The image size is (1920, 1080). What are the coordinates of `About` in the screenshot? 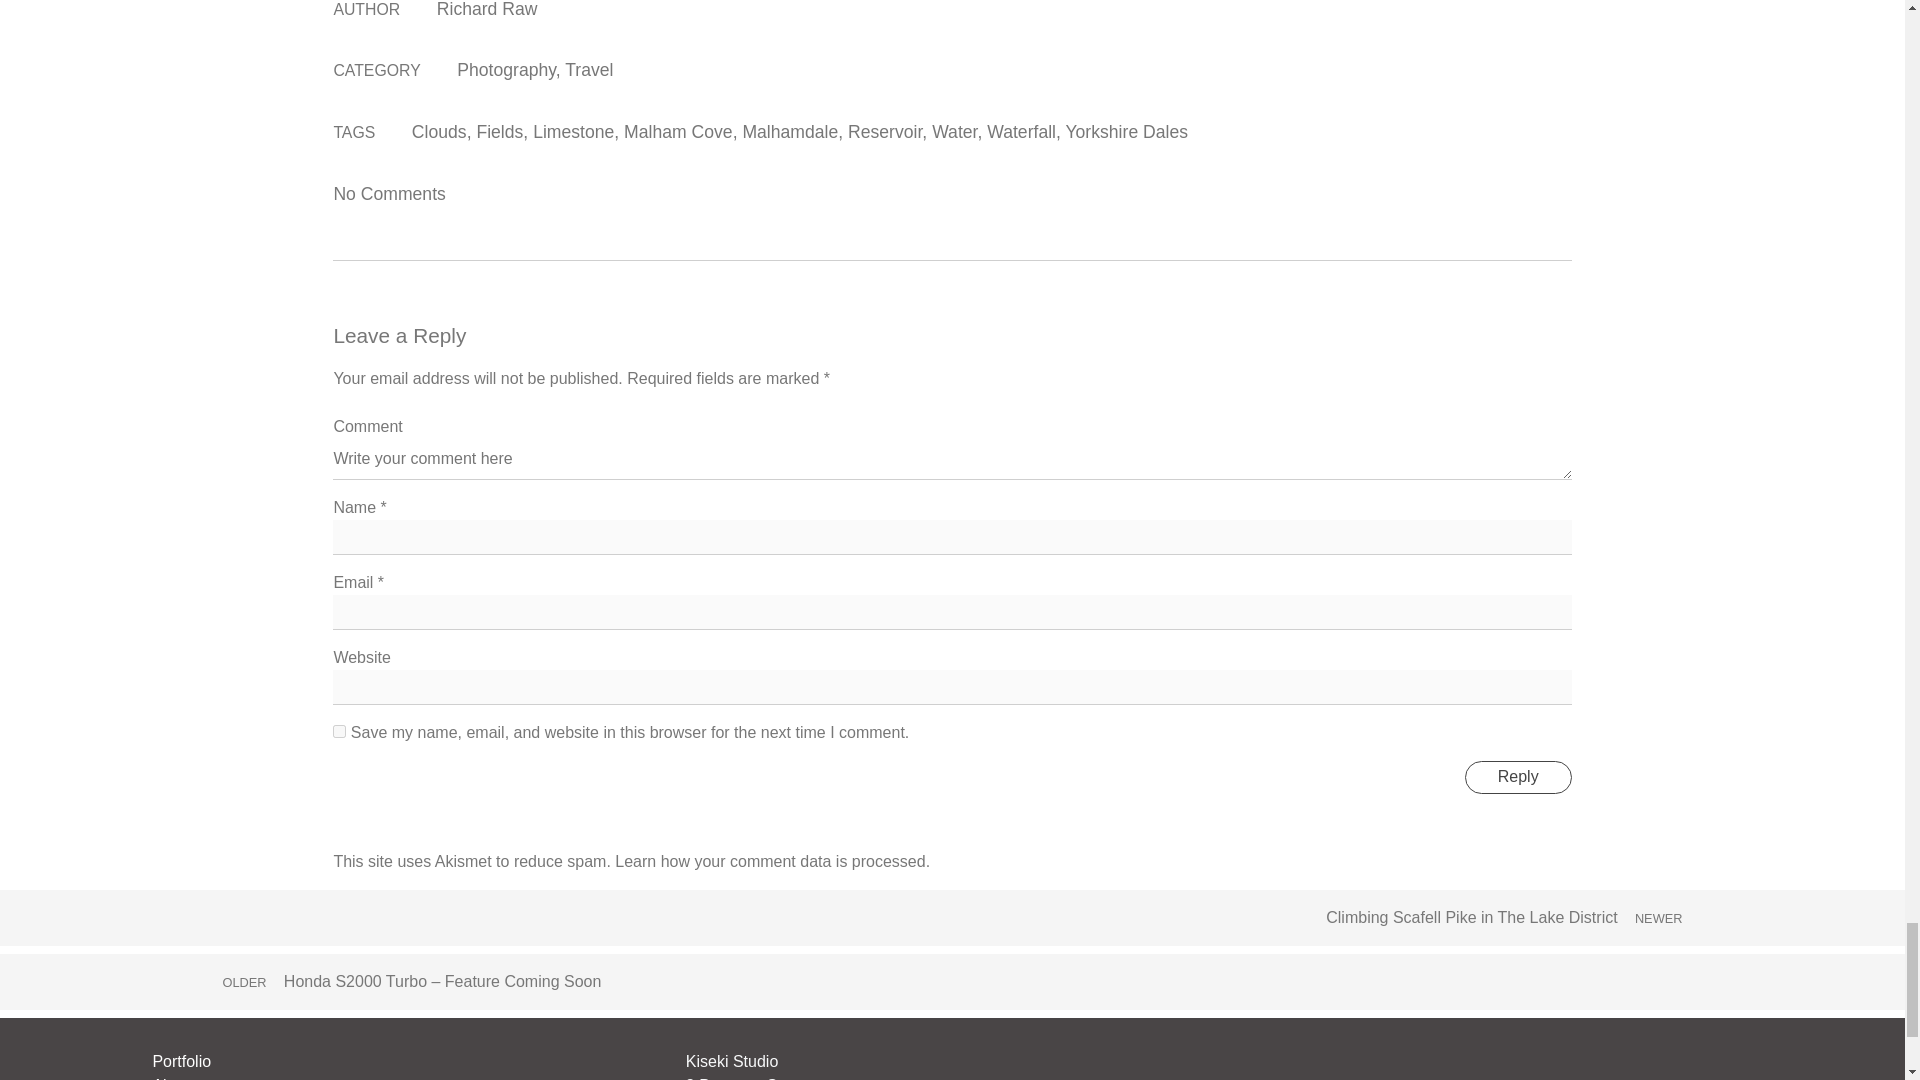 It's located at (172, 1078).